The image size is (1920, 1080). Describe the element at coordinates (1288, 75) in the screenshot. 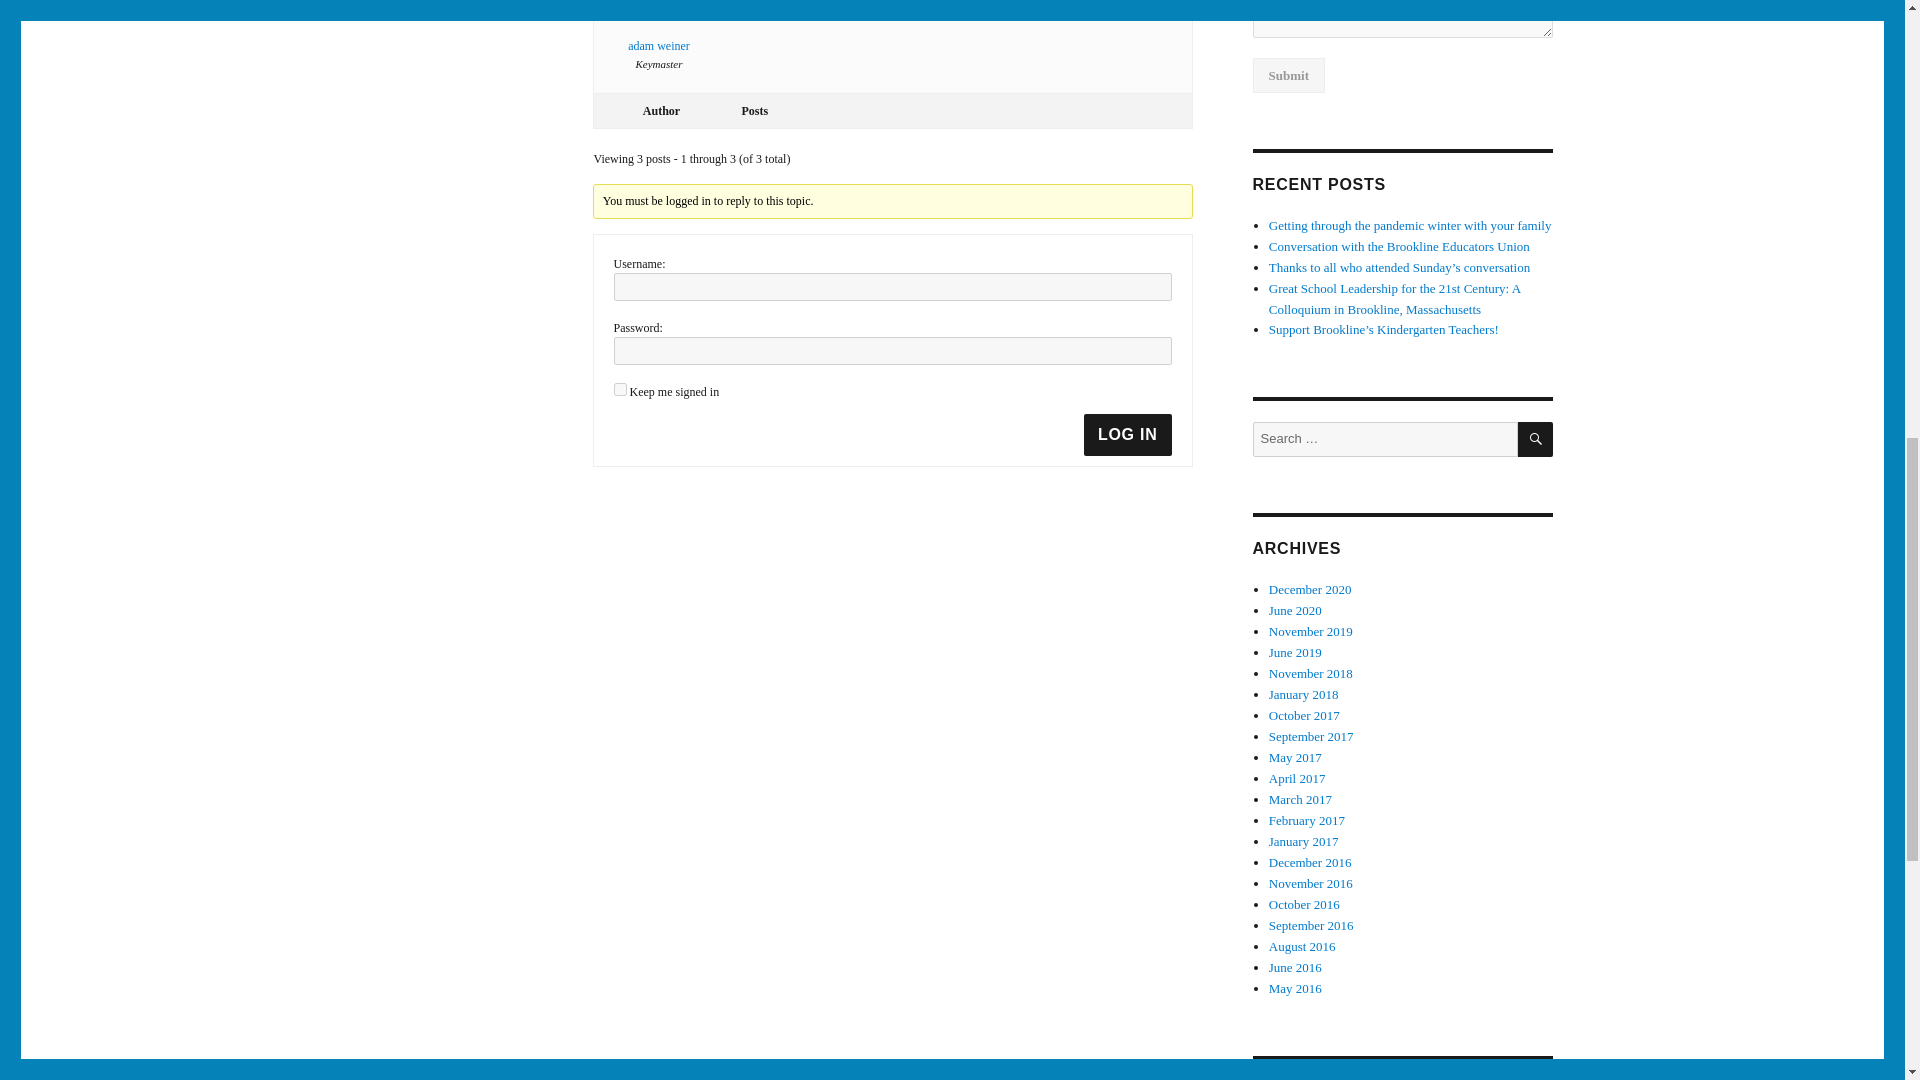

I see `Submit` at that location.